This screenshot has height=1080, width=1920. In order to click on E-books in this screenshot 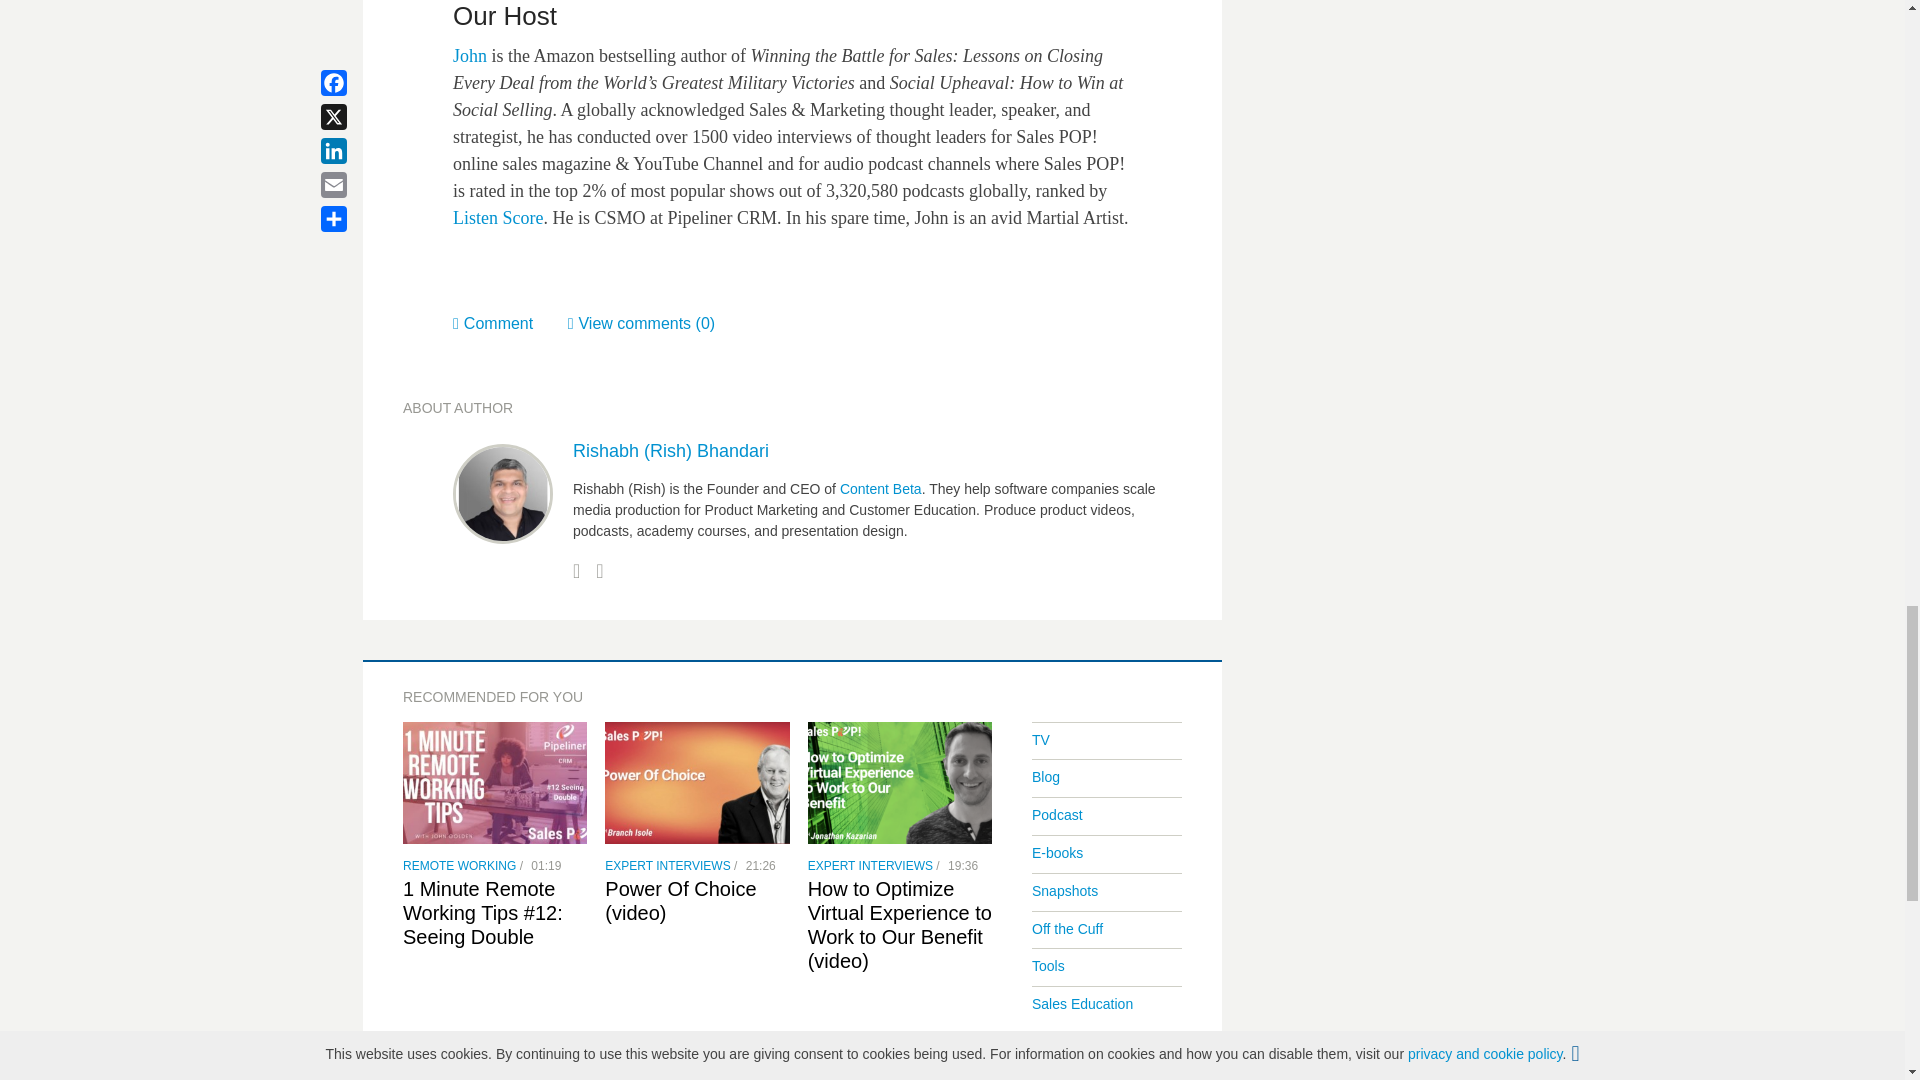, I will do `click(1057, 852)`.